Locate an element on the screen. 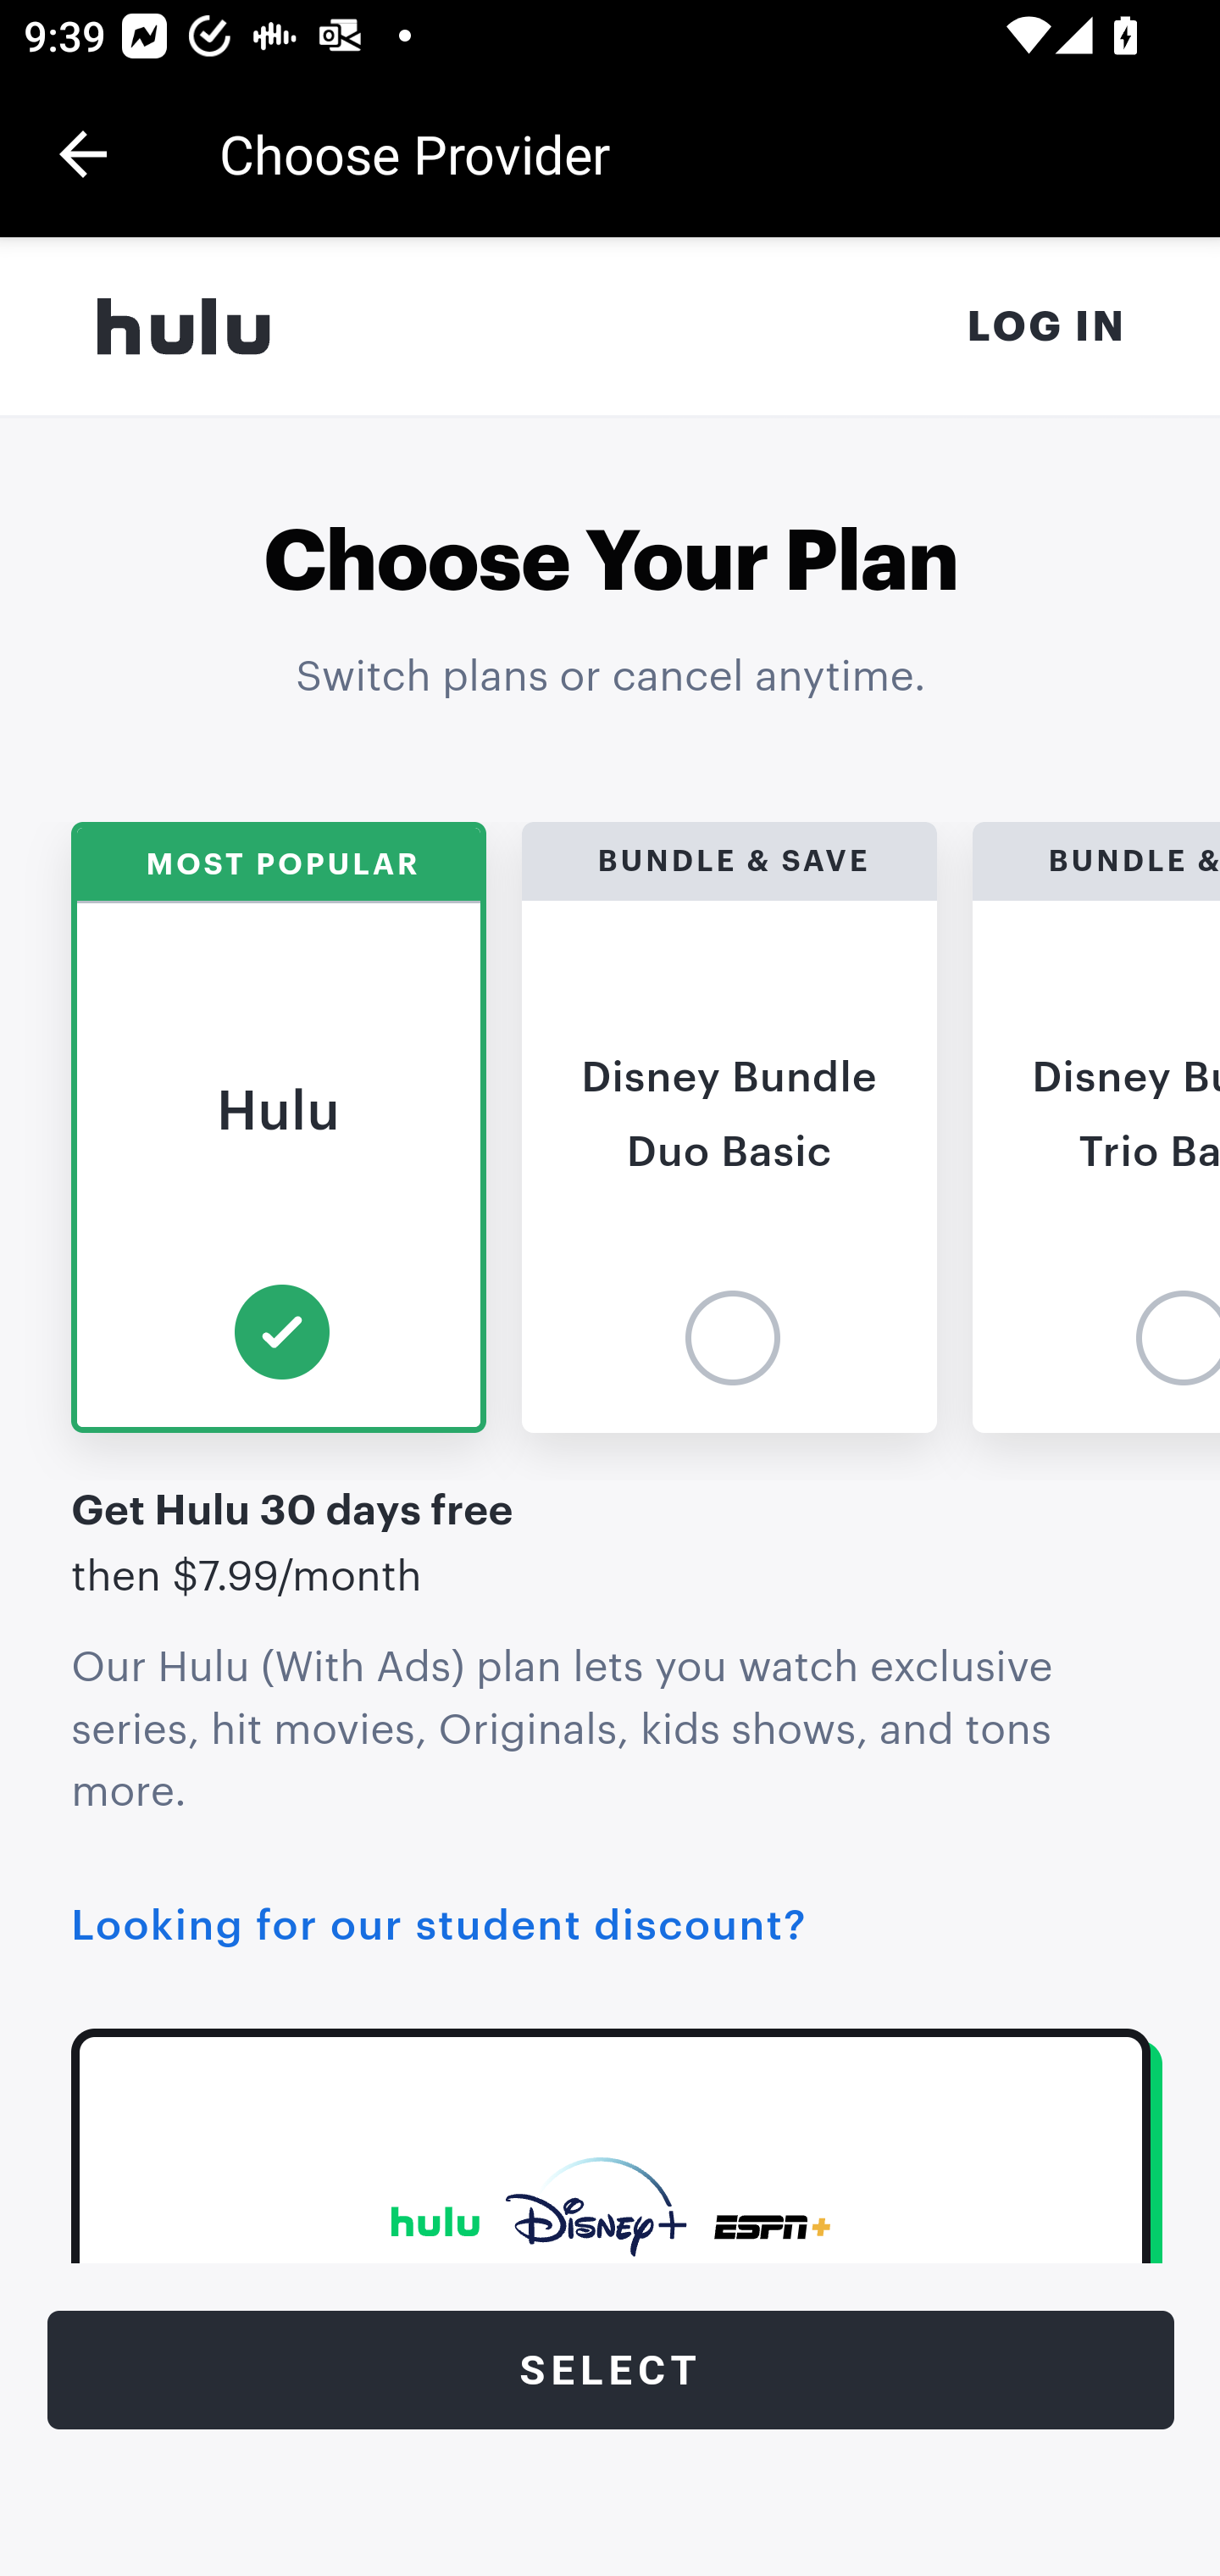 This screenshot has width=1220, height=2576. Navigate up is located at coordinates (83, 154).